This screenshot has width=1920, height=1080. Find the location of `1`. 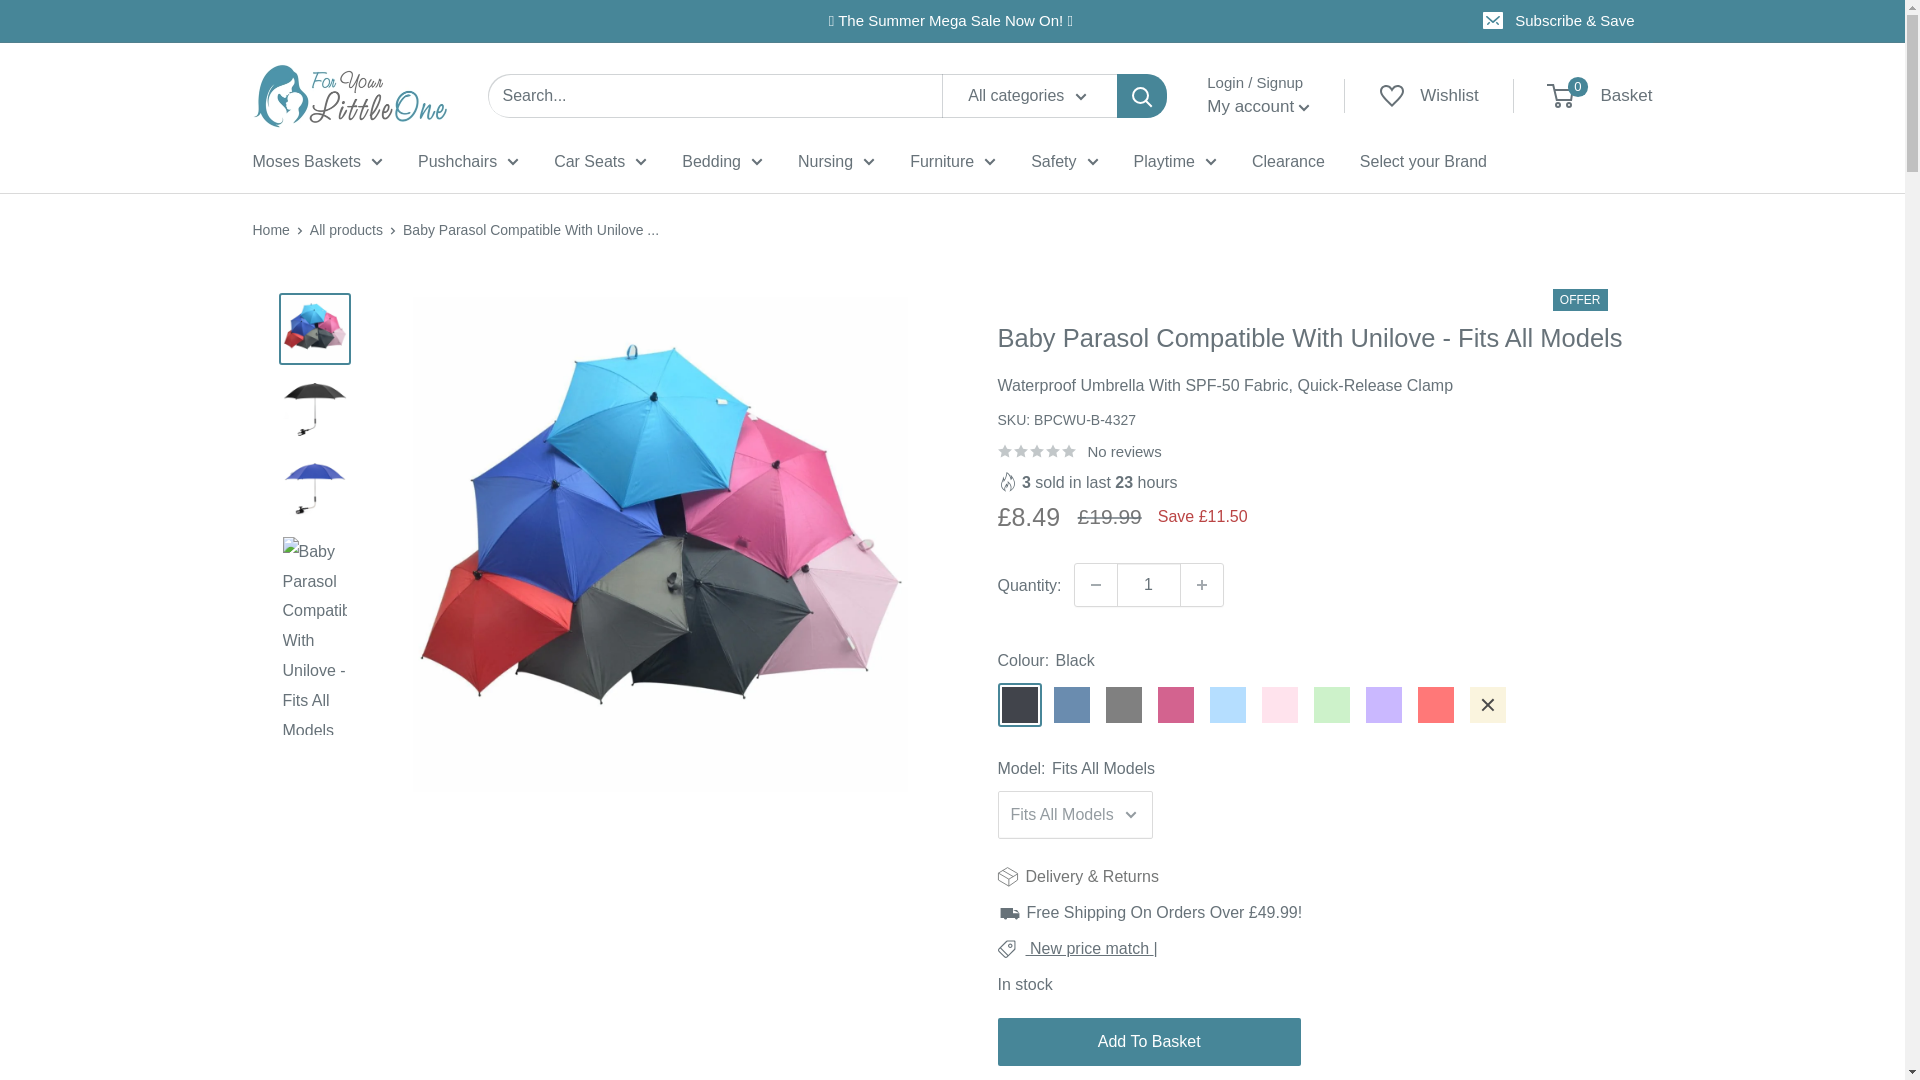

1 is located at coordinates (1148, 584).